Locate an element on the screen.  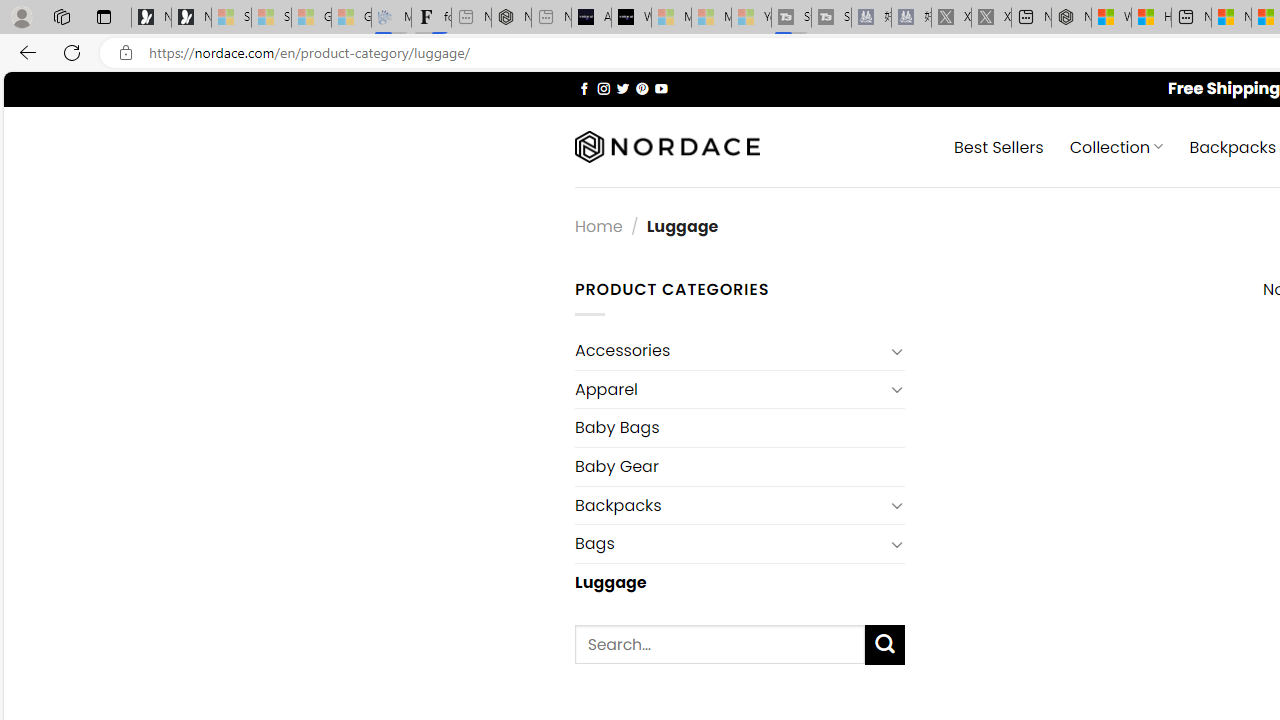
Backpacks is located at coordinates (729, 505).